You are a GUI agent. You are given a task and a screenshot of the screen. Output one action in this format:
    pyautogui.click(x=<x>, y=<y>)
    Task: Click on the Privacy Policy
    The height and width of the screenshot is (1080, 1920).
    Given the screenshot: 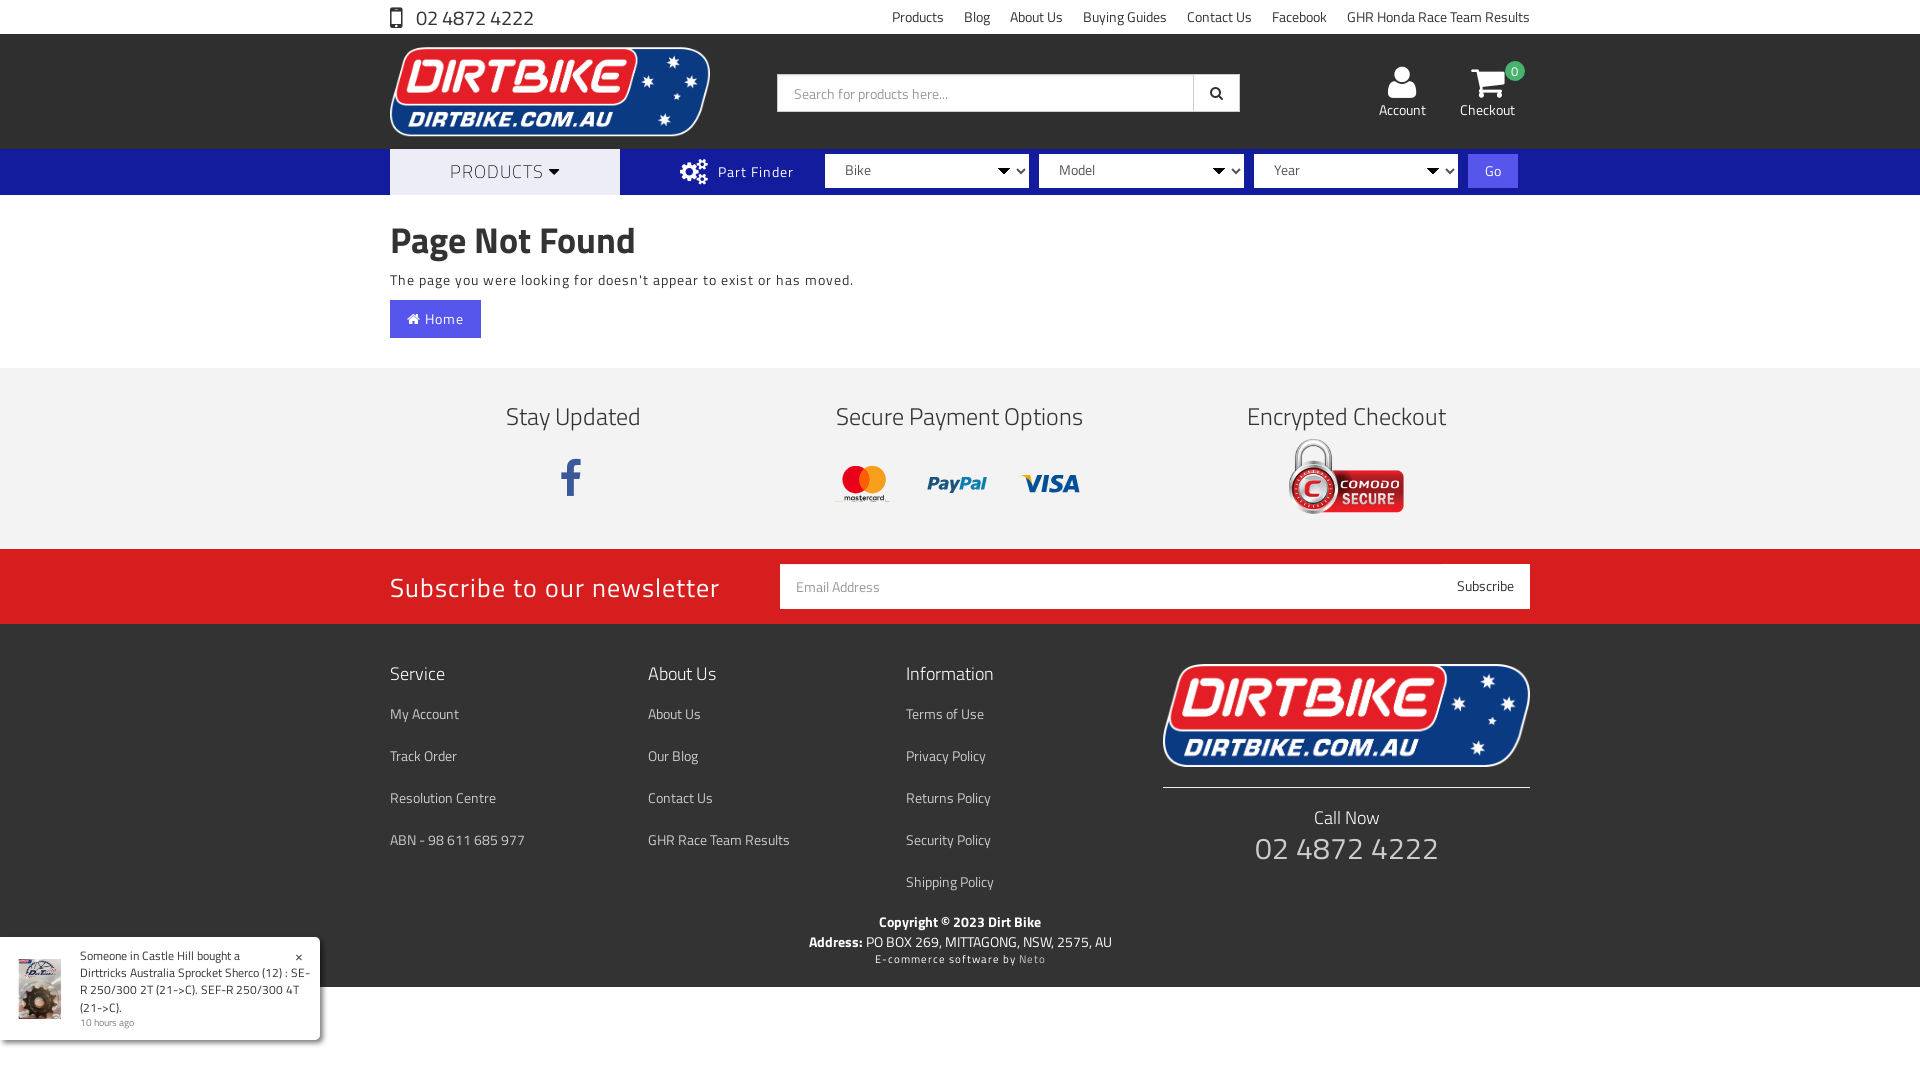 What is the action you would take?
    pyautogui.click(x=1018, y=756)
    